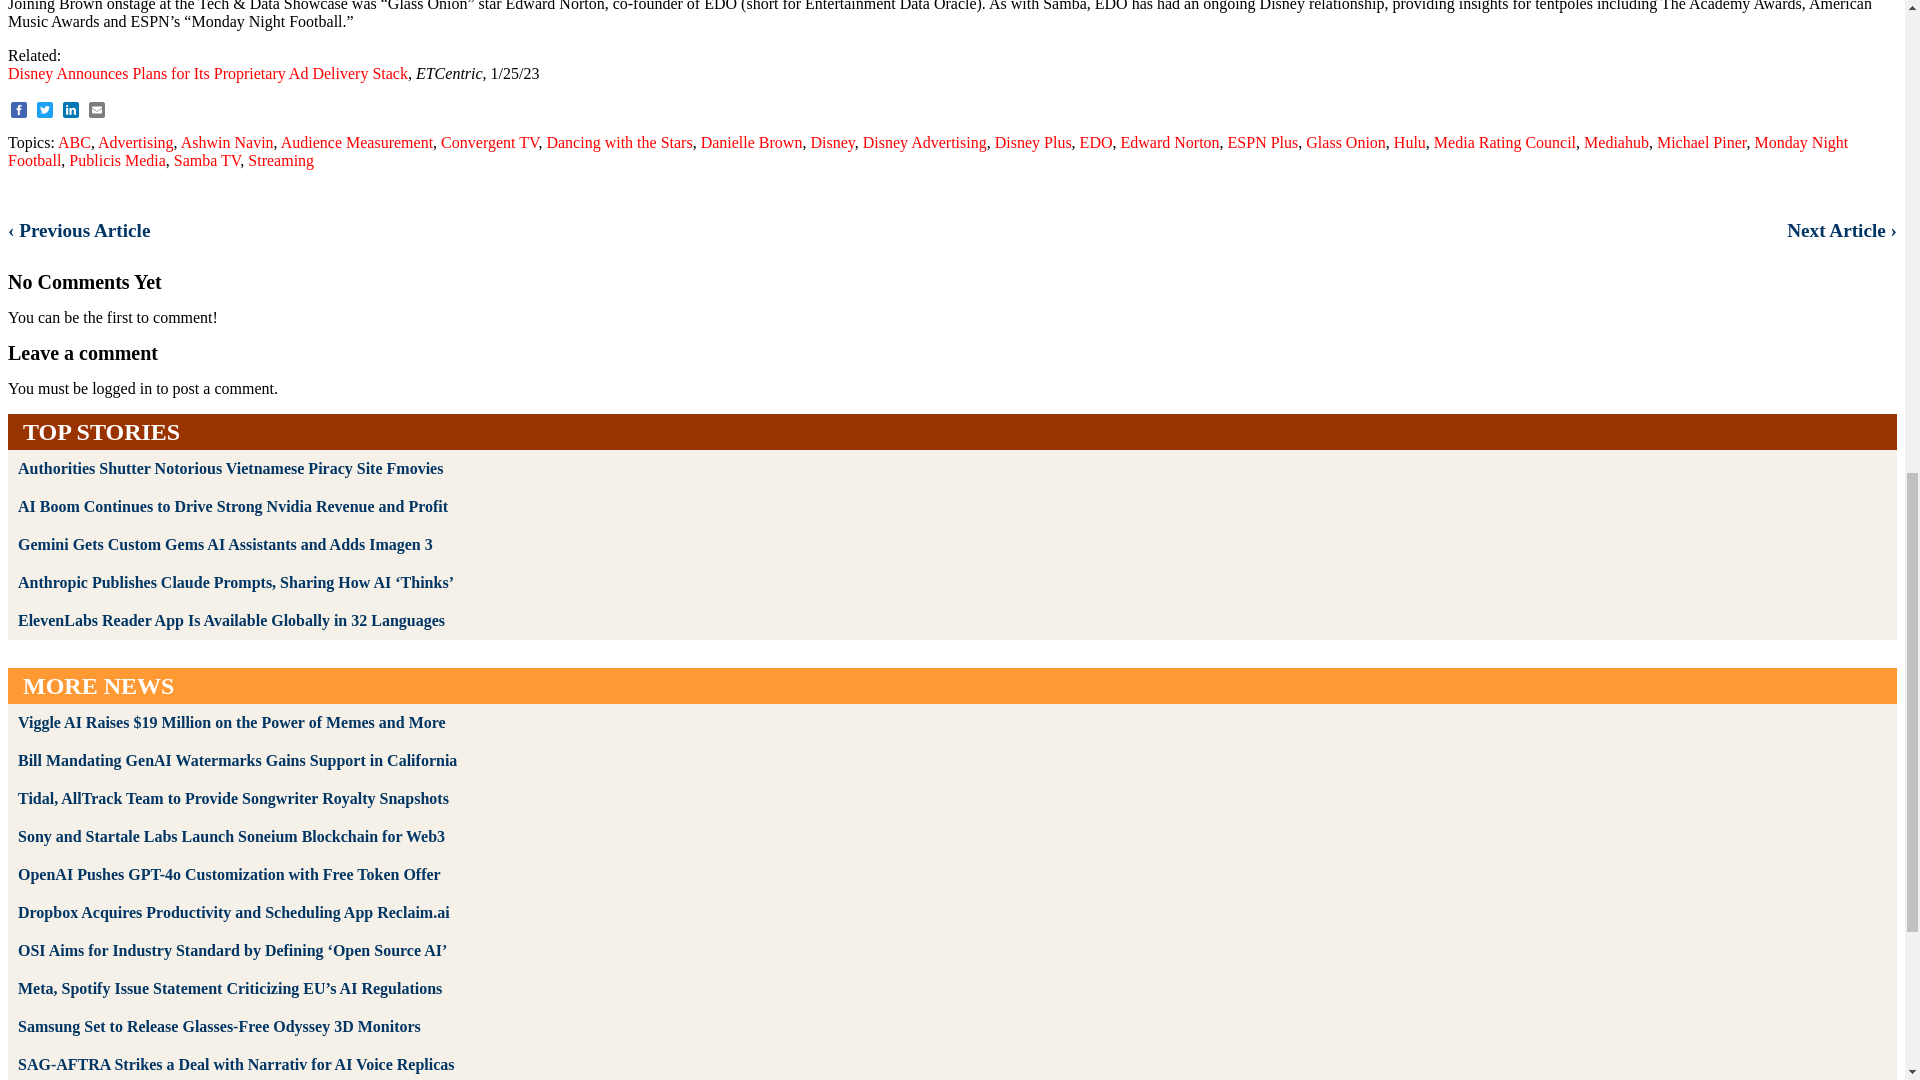 The image size is (1920, 1080). Describe the element at coordinates (1616, 142) in the screenshot. I see `Mediahub` at that location.